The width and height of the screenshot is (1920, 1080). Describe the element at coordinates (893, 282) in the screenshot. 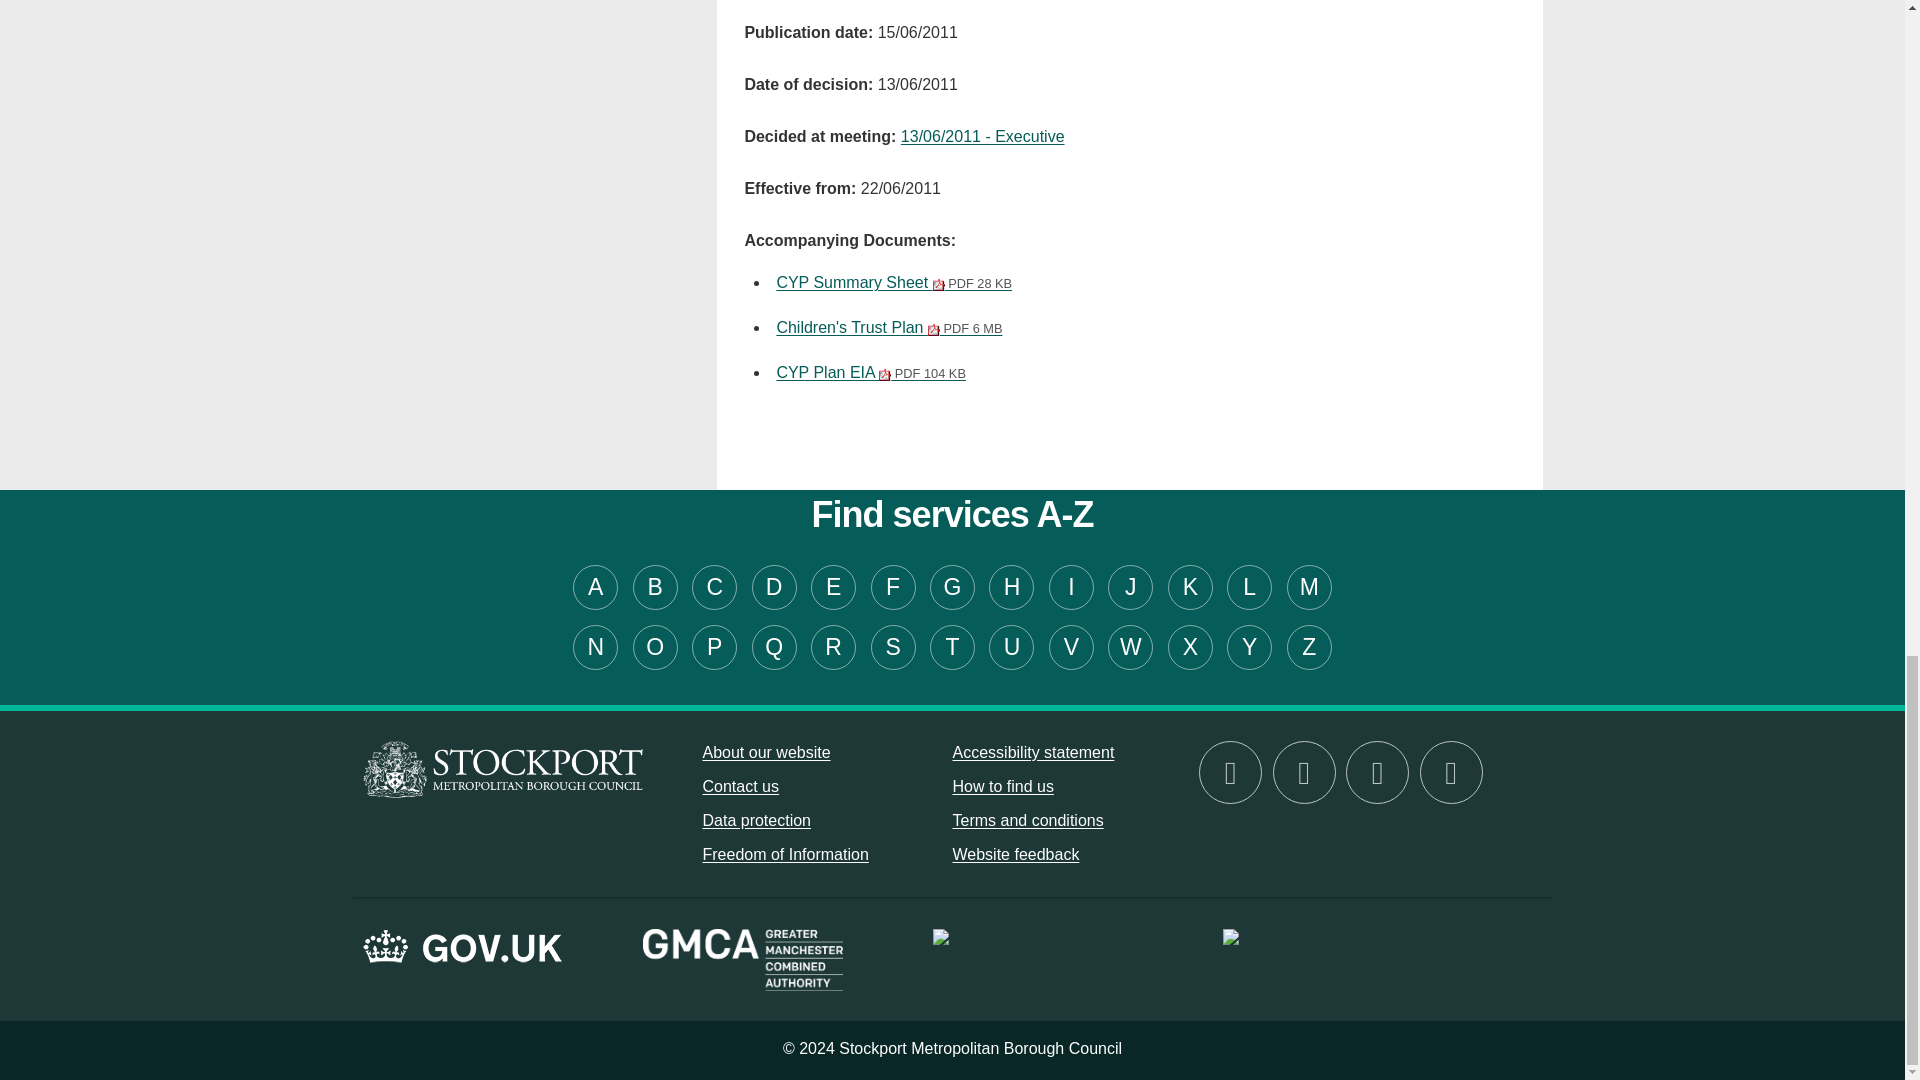

I see `CYP Summary Sheet PDF 28 KB` at that location.